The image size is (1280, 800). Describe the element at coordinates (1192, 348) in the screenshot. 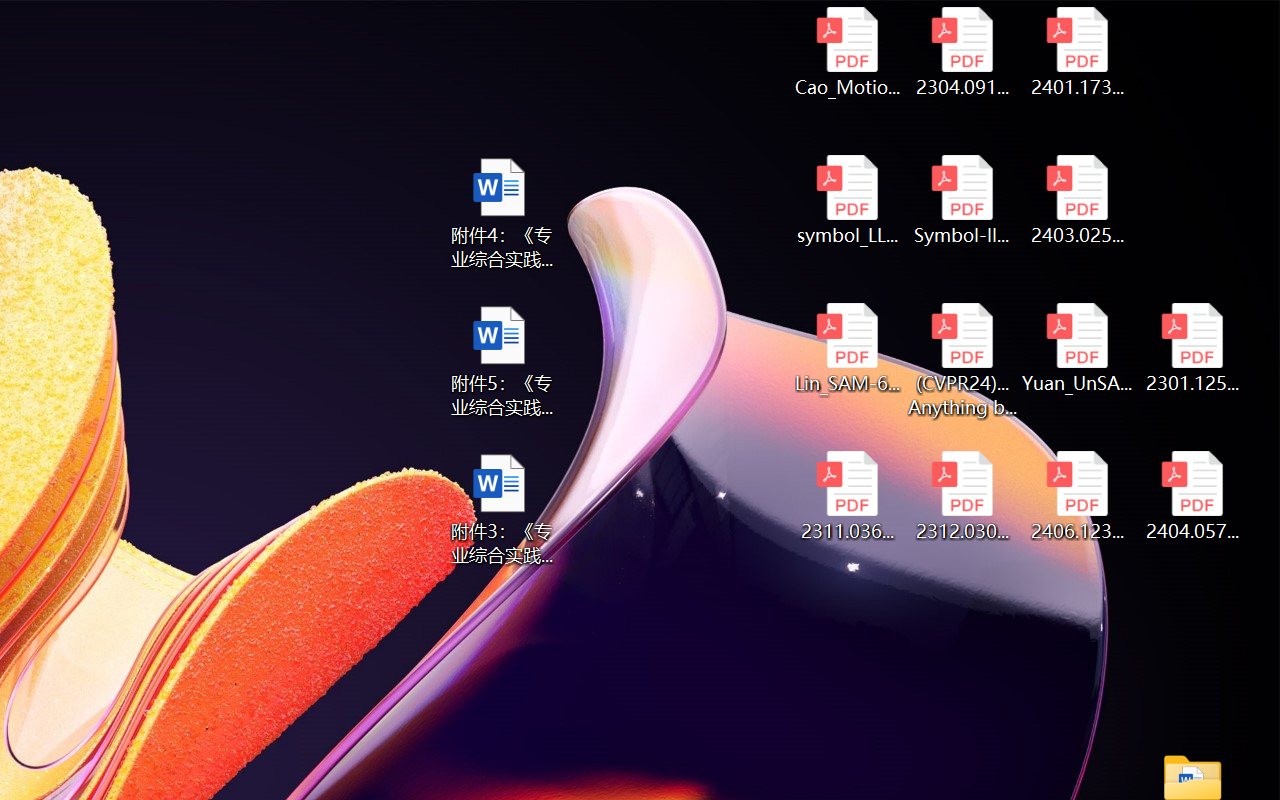

I see `2301.12597v3.pdf` at that location.